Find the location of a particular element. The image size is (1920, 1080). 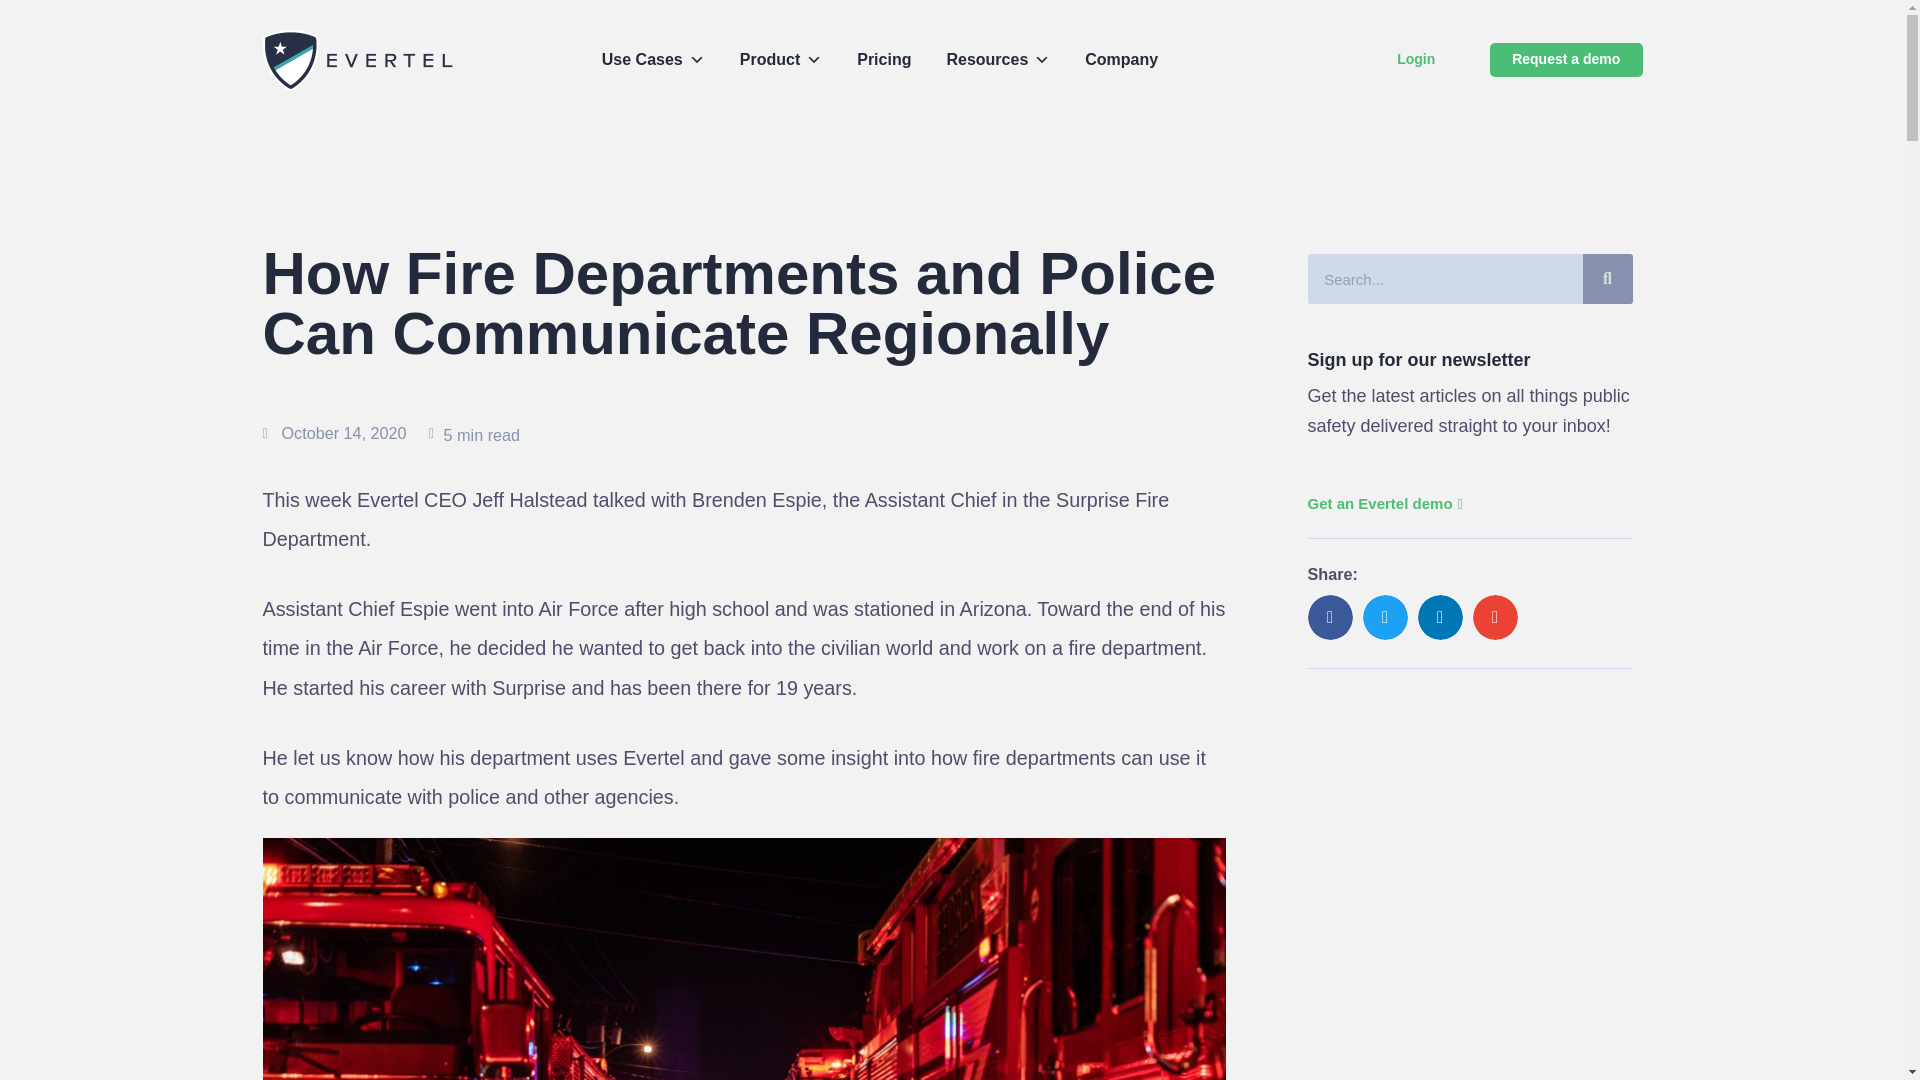

Product is located at coordinates (781, 59).